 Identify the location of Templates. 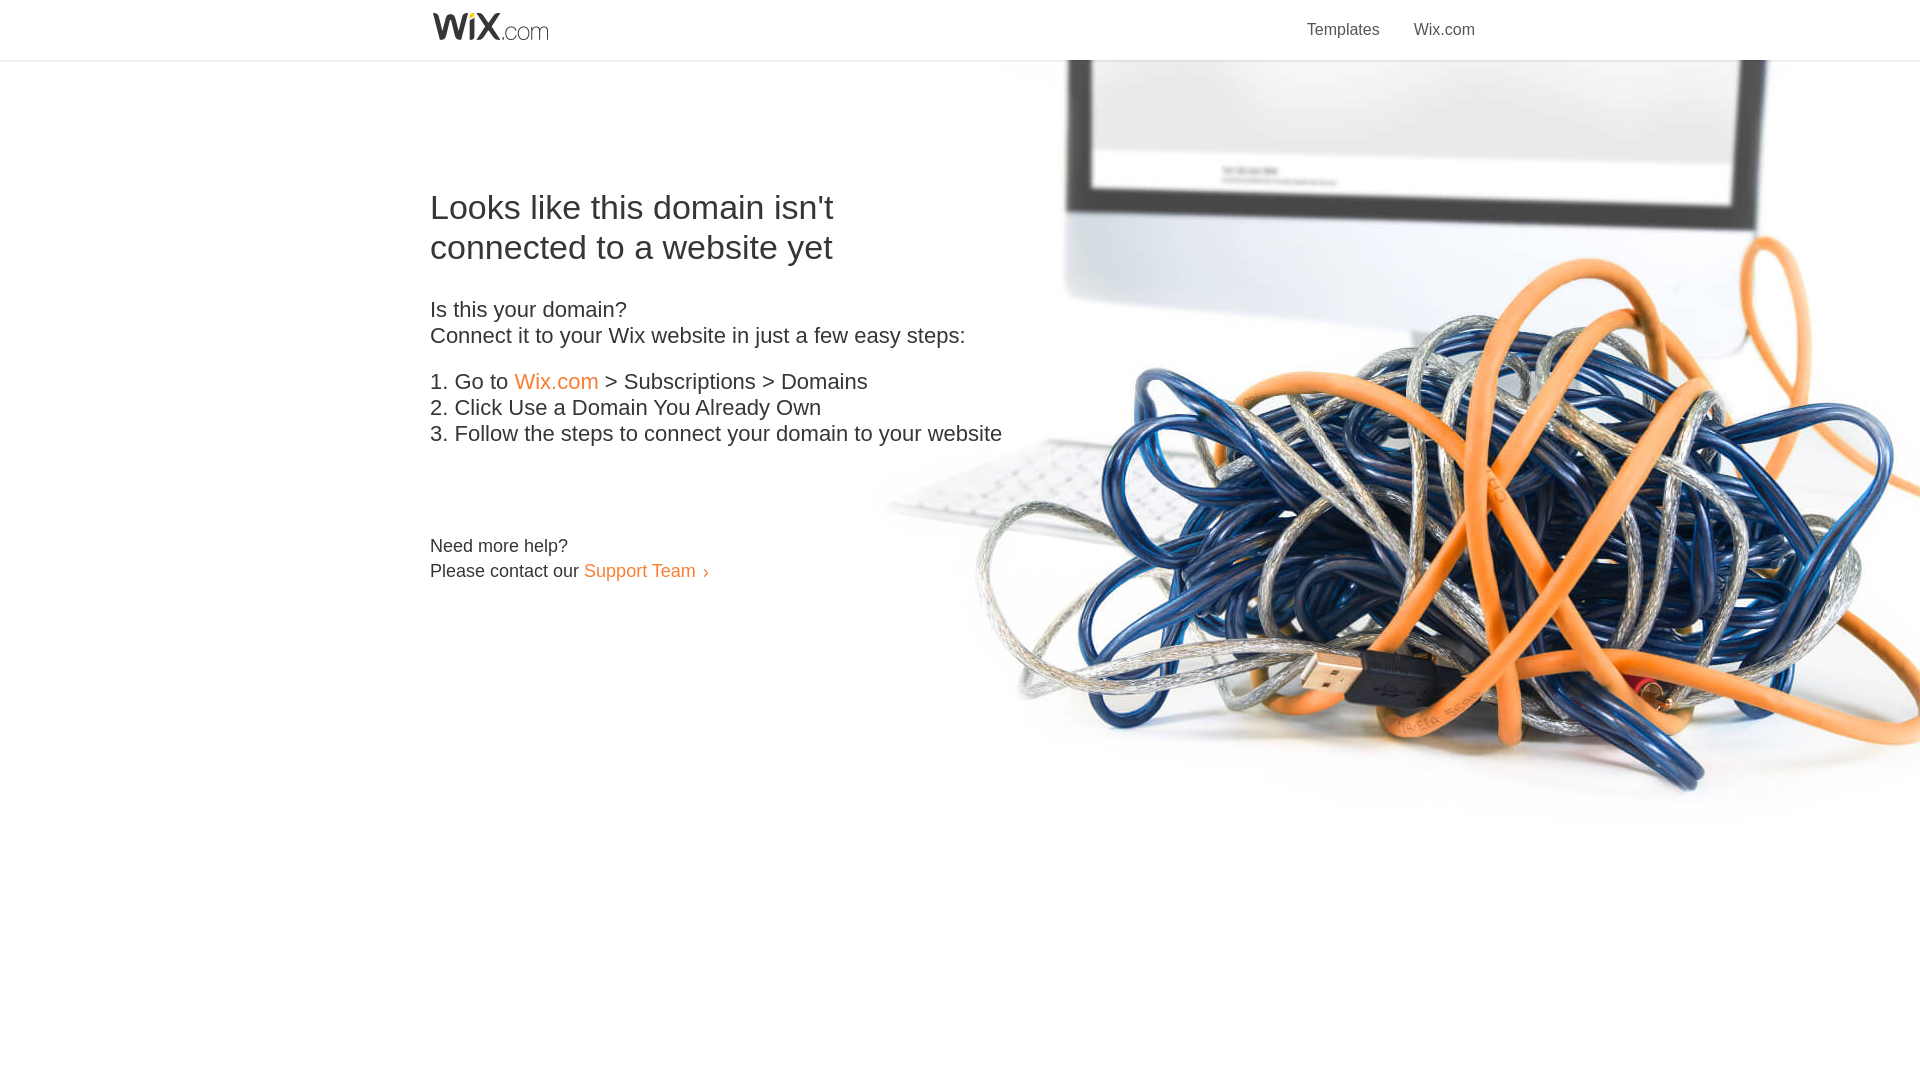
(1344, 18).